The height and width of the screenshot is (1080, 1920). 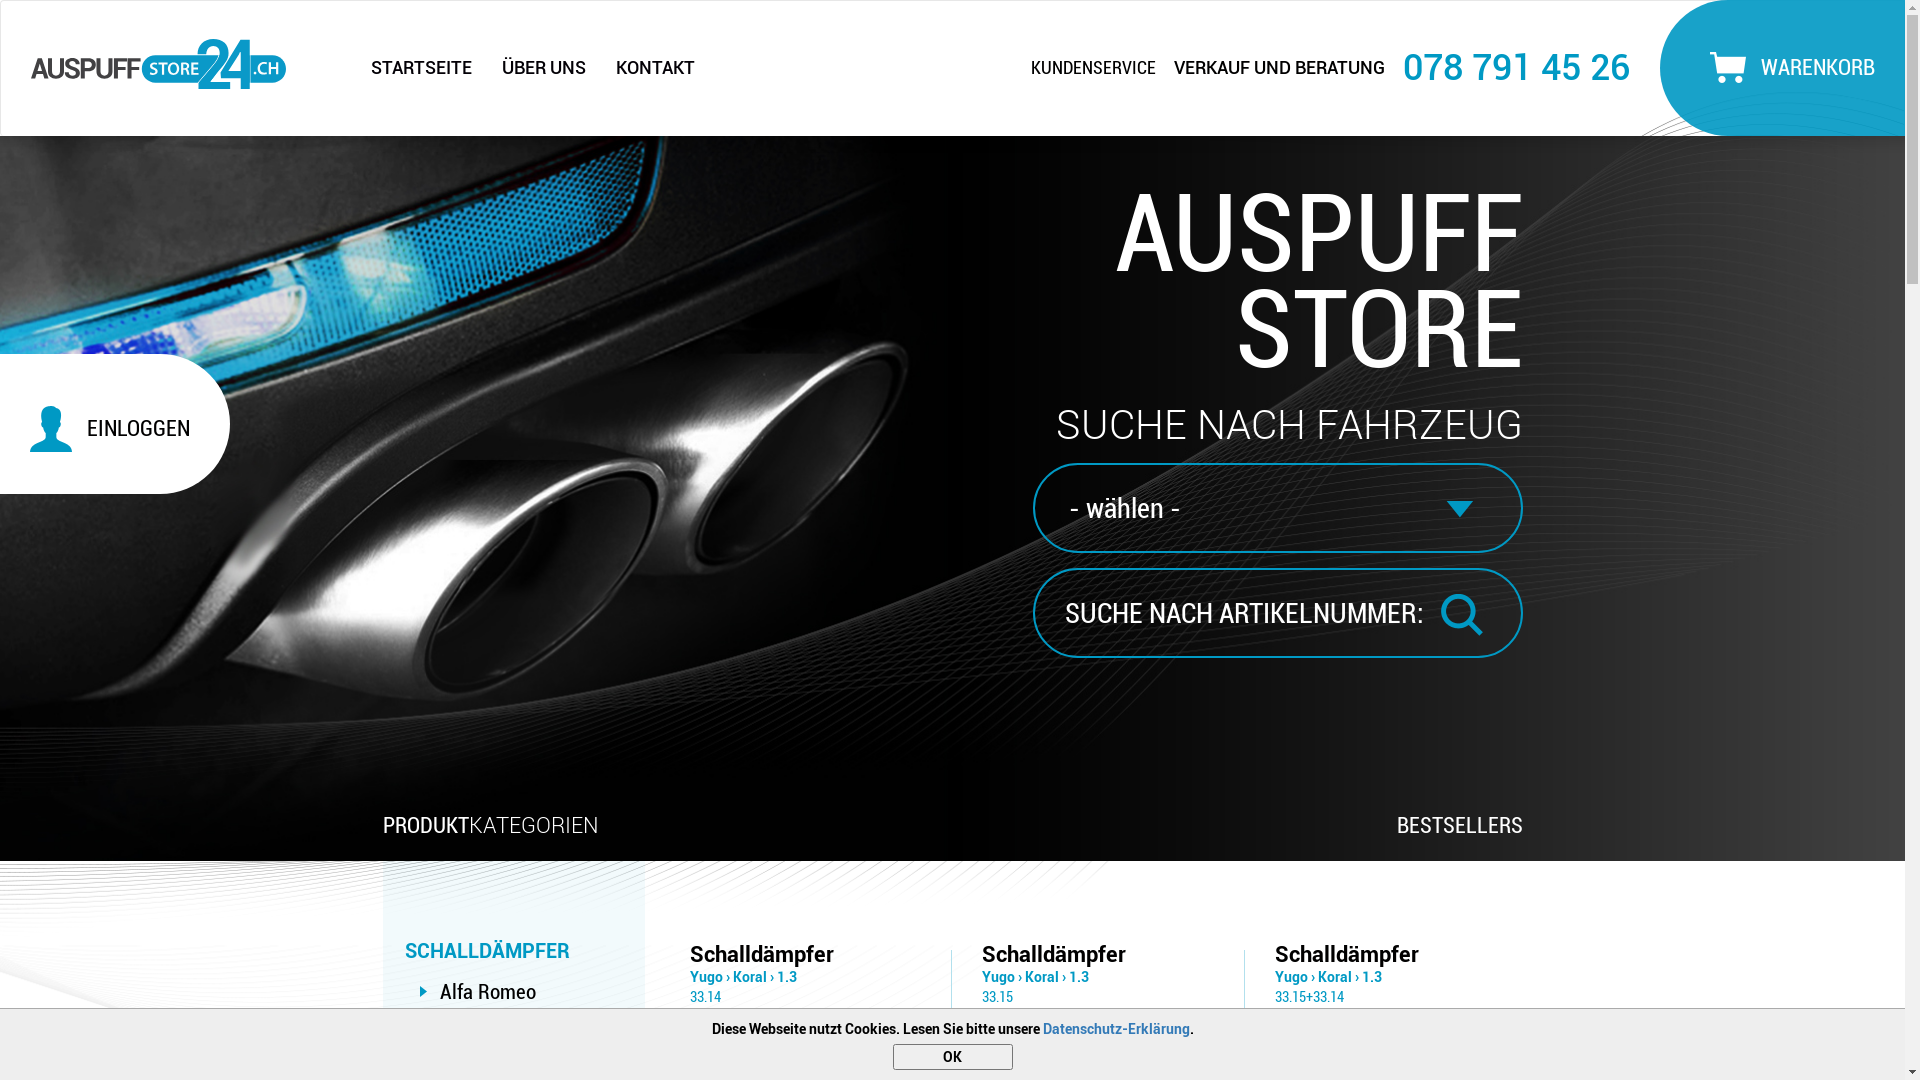 I want to click on Yugo, so click(x=706, y=977).